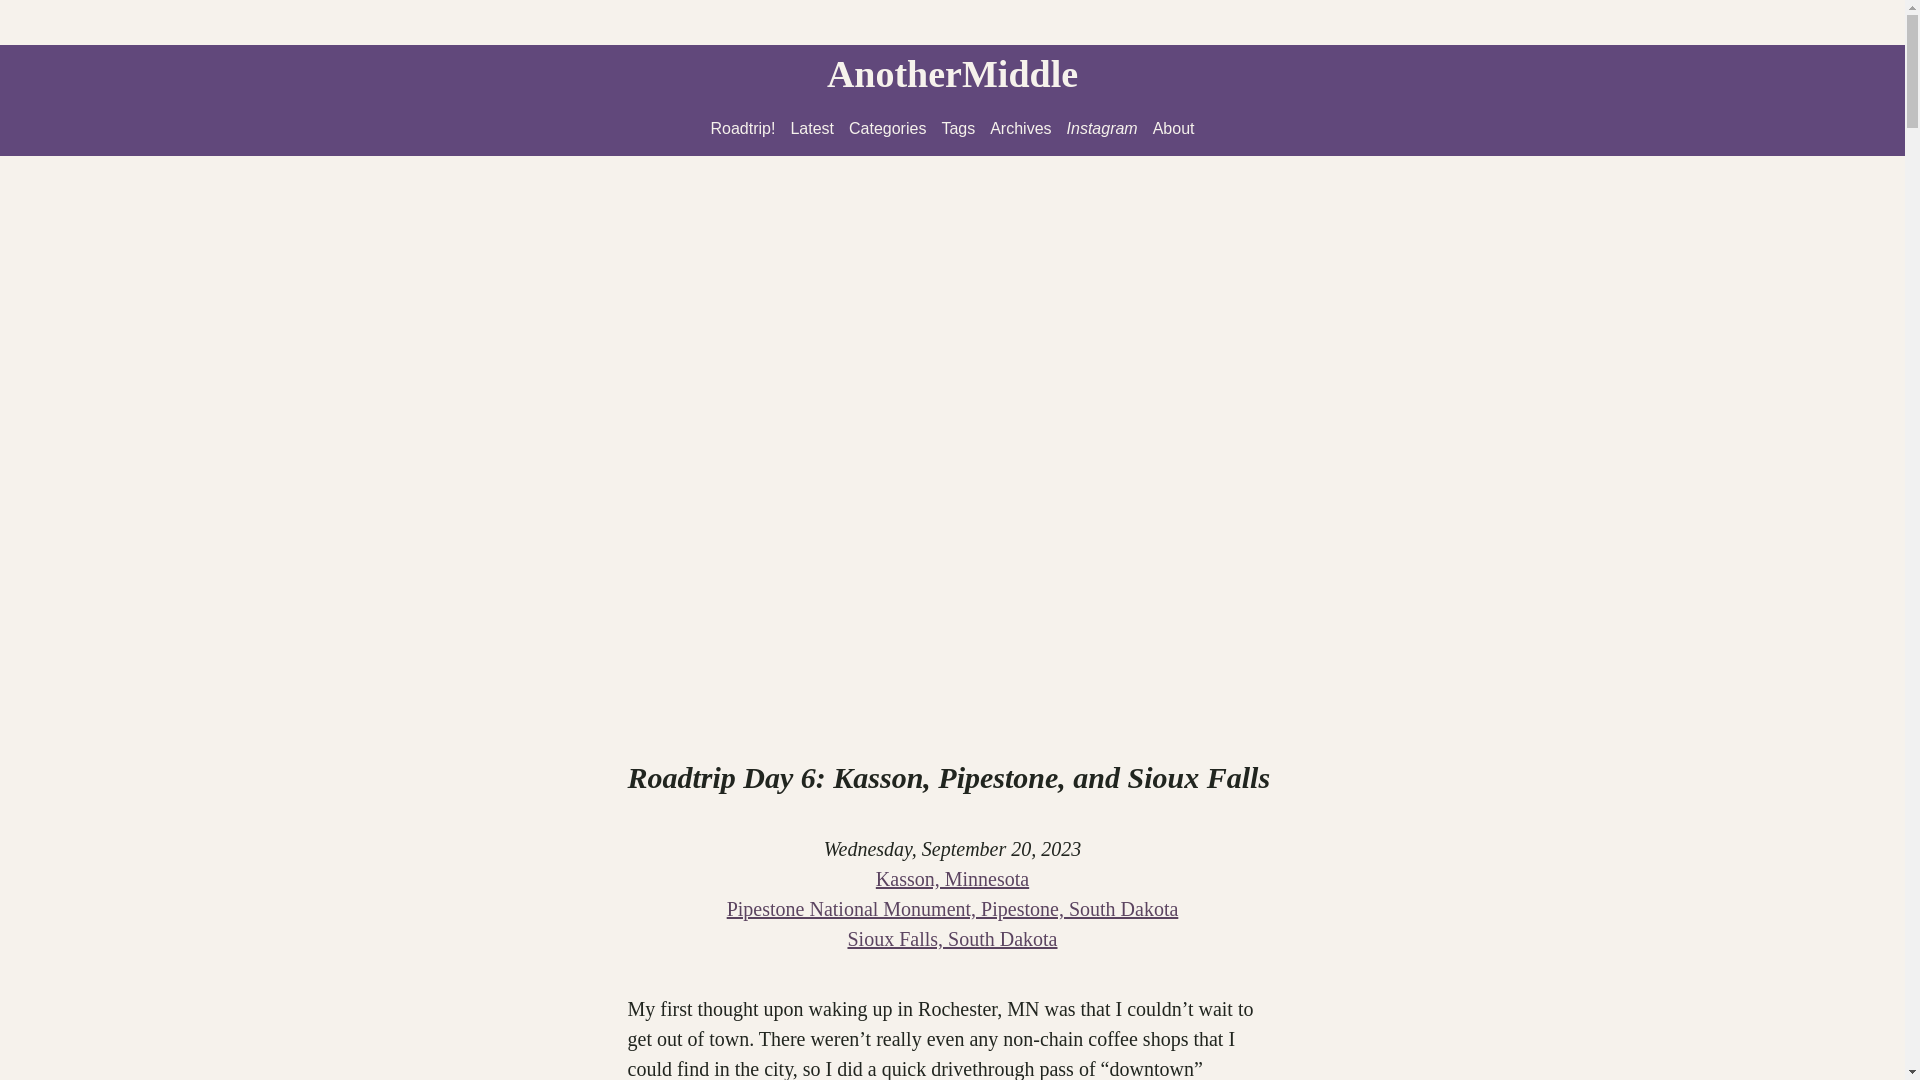 This screenshot has width=1920, height=1080. Describe the element at coordinates (952, 938) in the screenshot. I see `Sioux Falls, South Dakota` at that location.